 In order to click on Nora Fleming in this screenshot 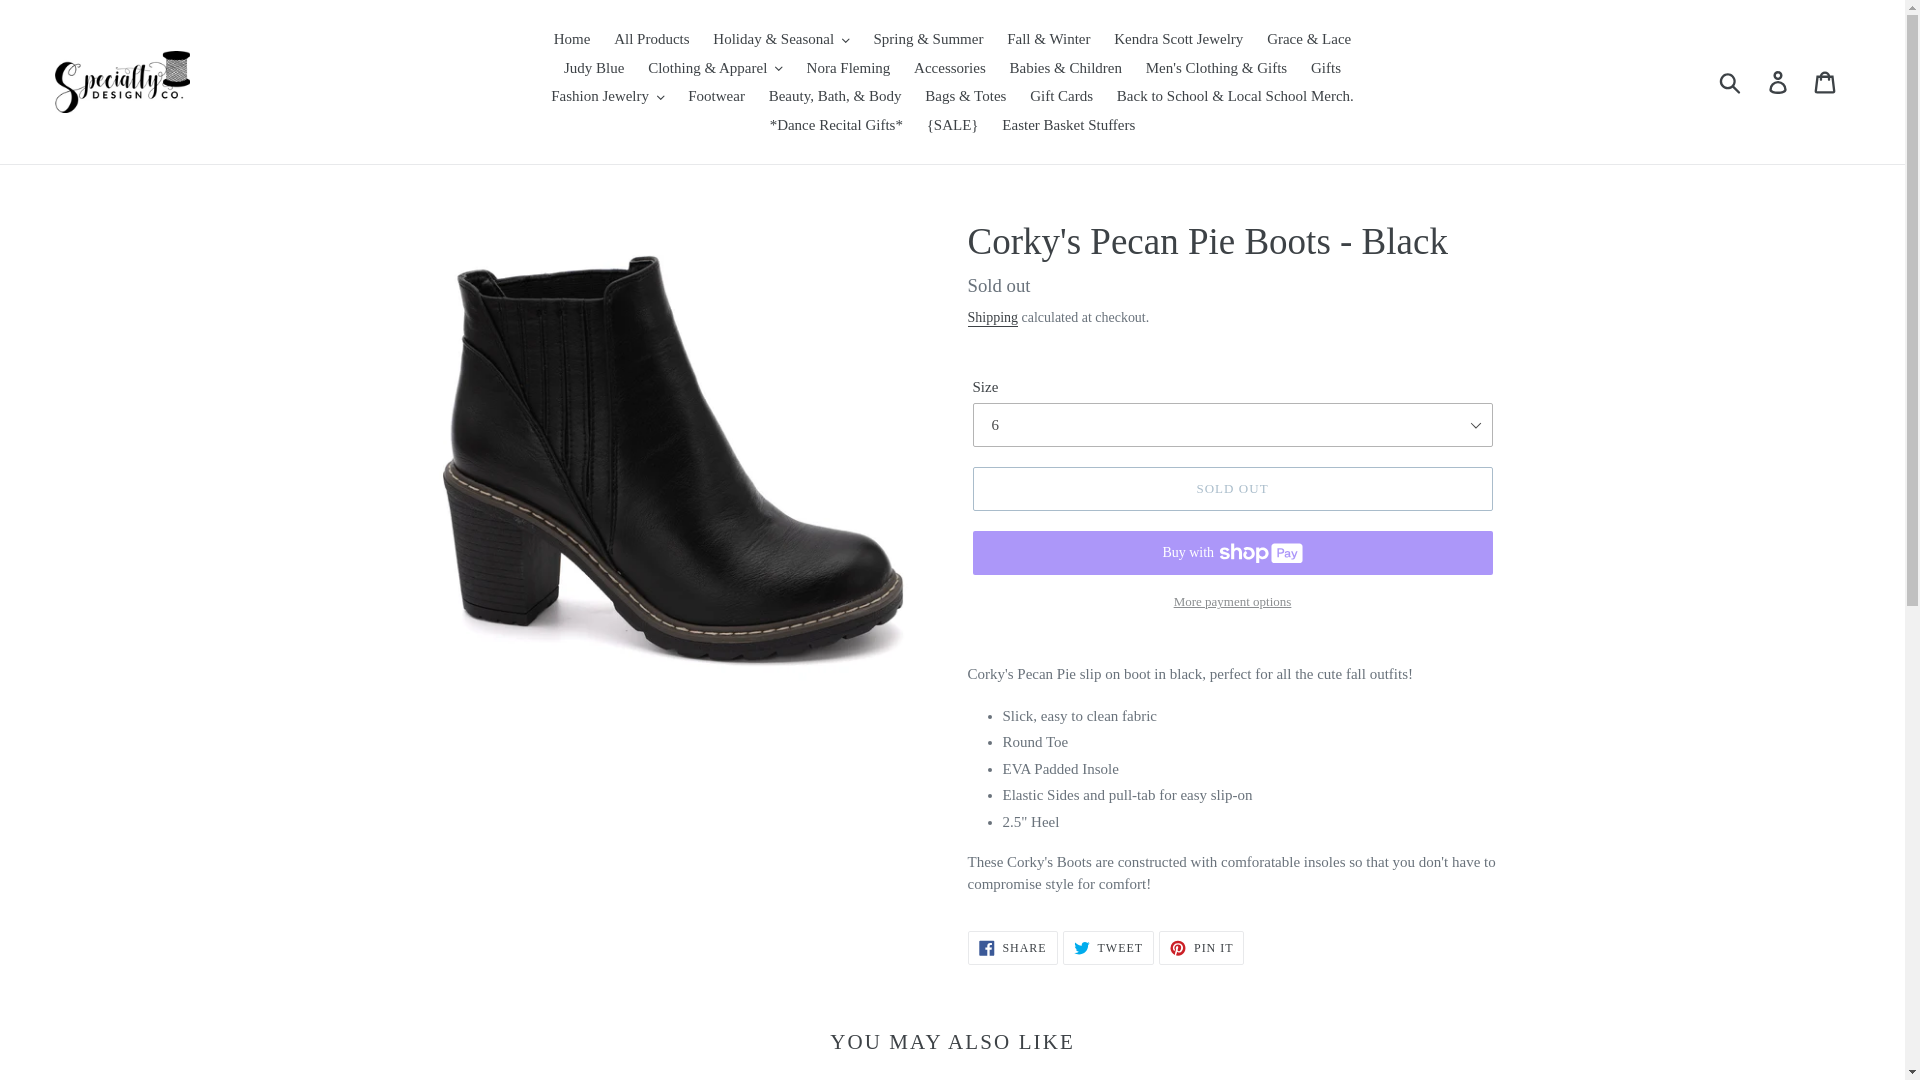, I will do `click(848, 68)`.